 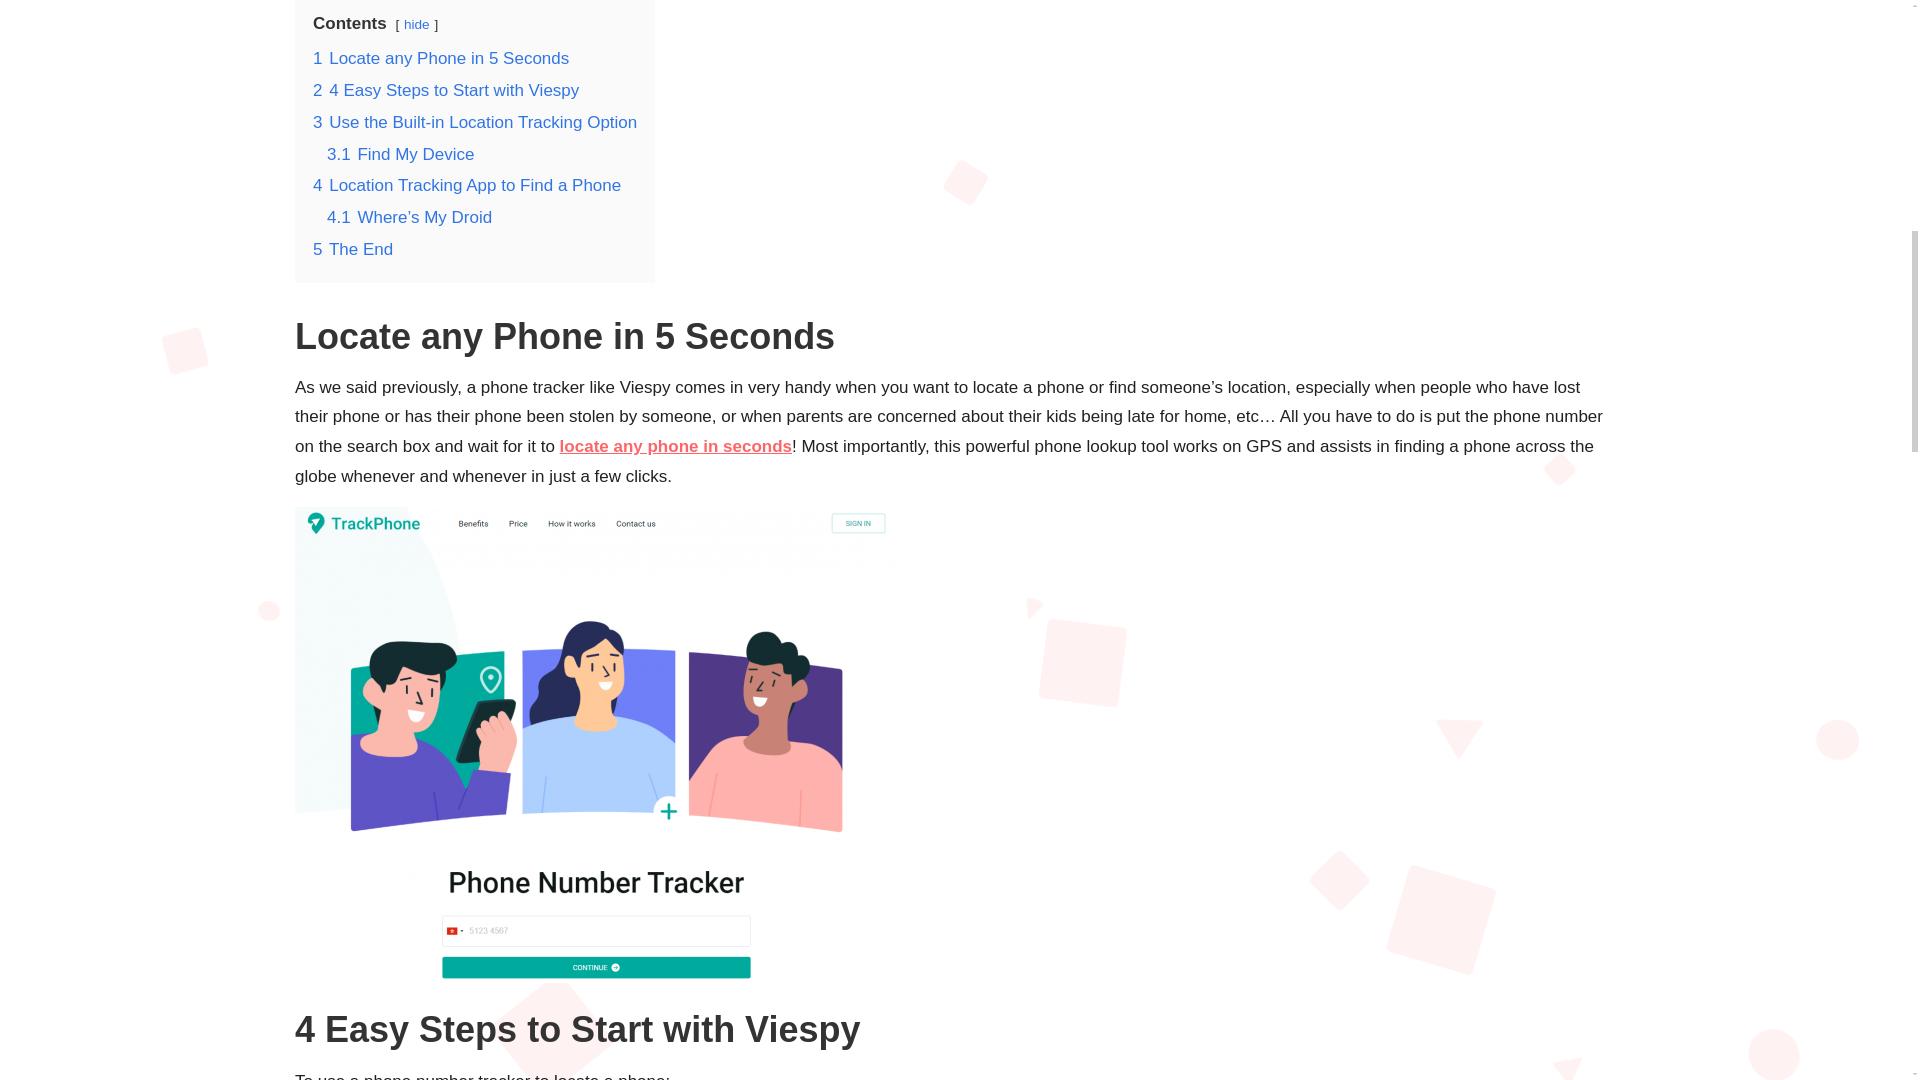 I want to click on 4 Location Tracking App to Find a Phone, so click(x=466, y=186).